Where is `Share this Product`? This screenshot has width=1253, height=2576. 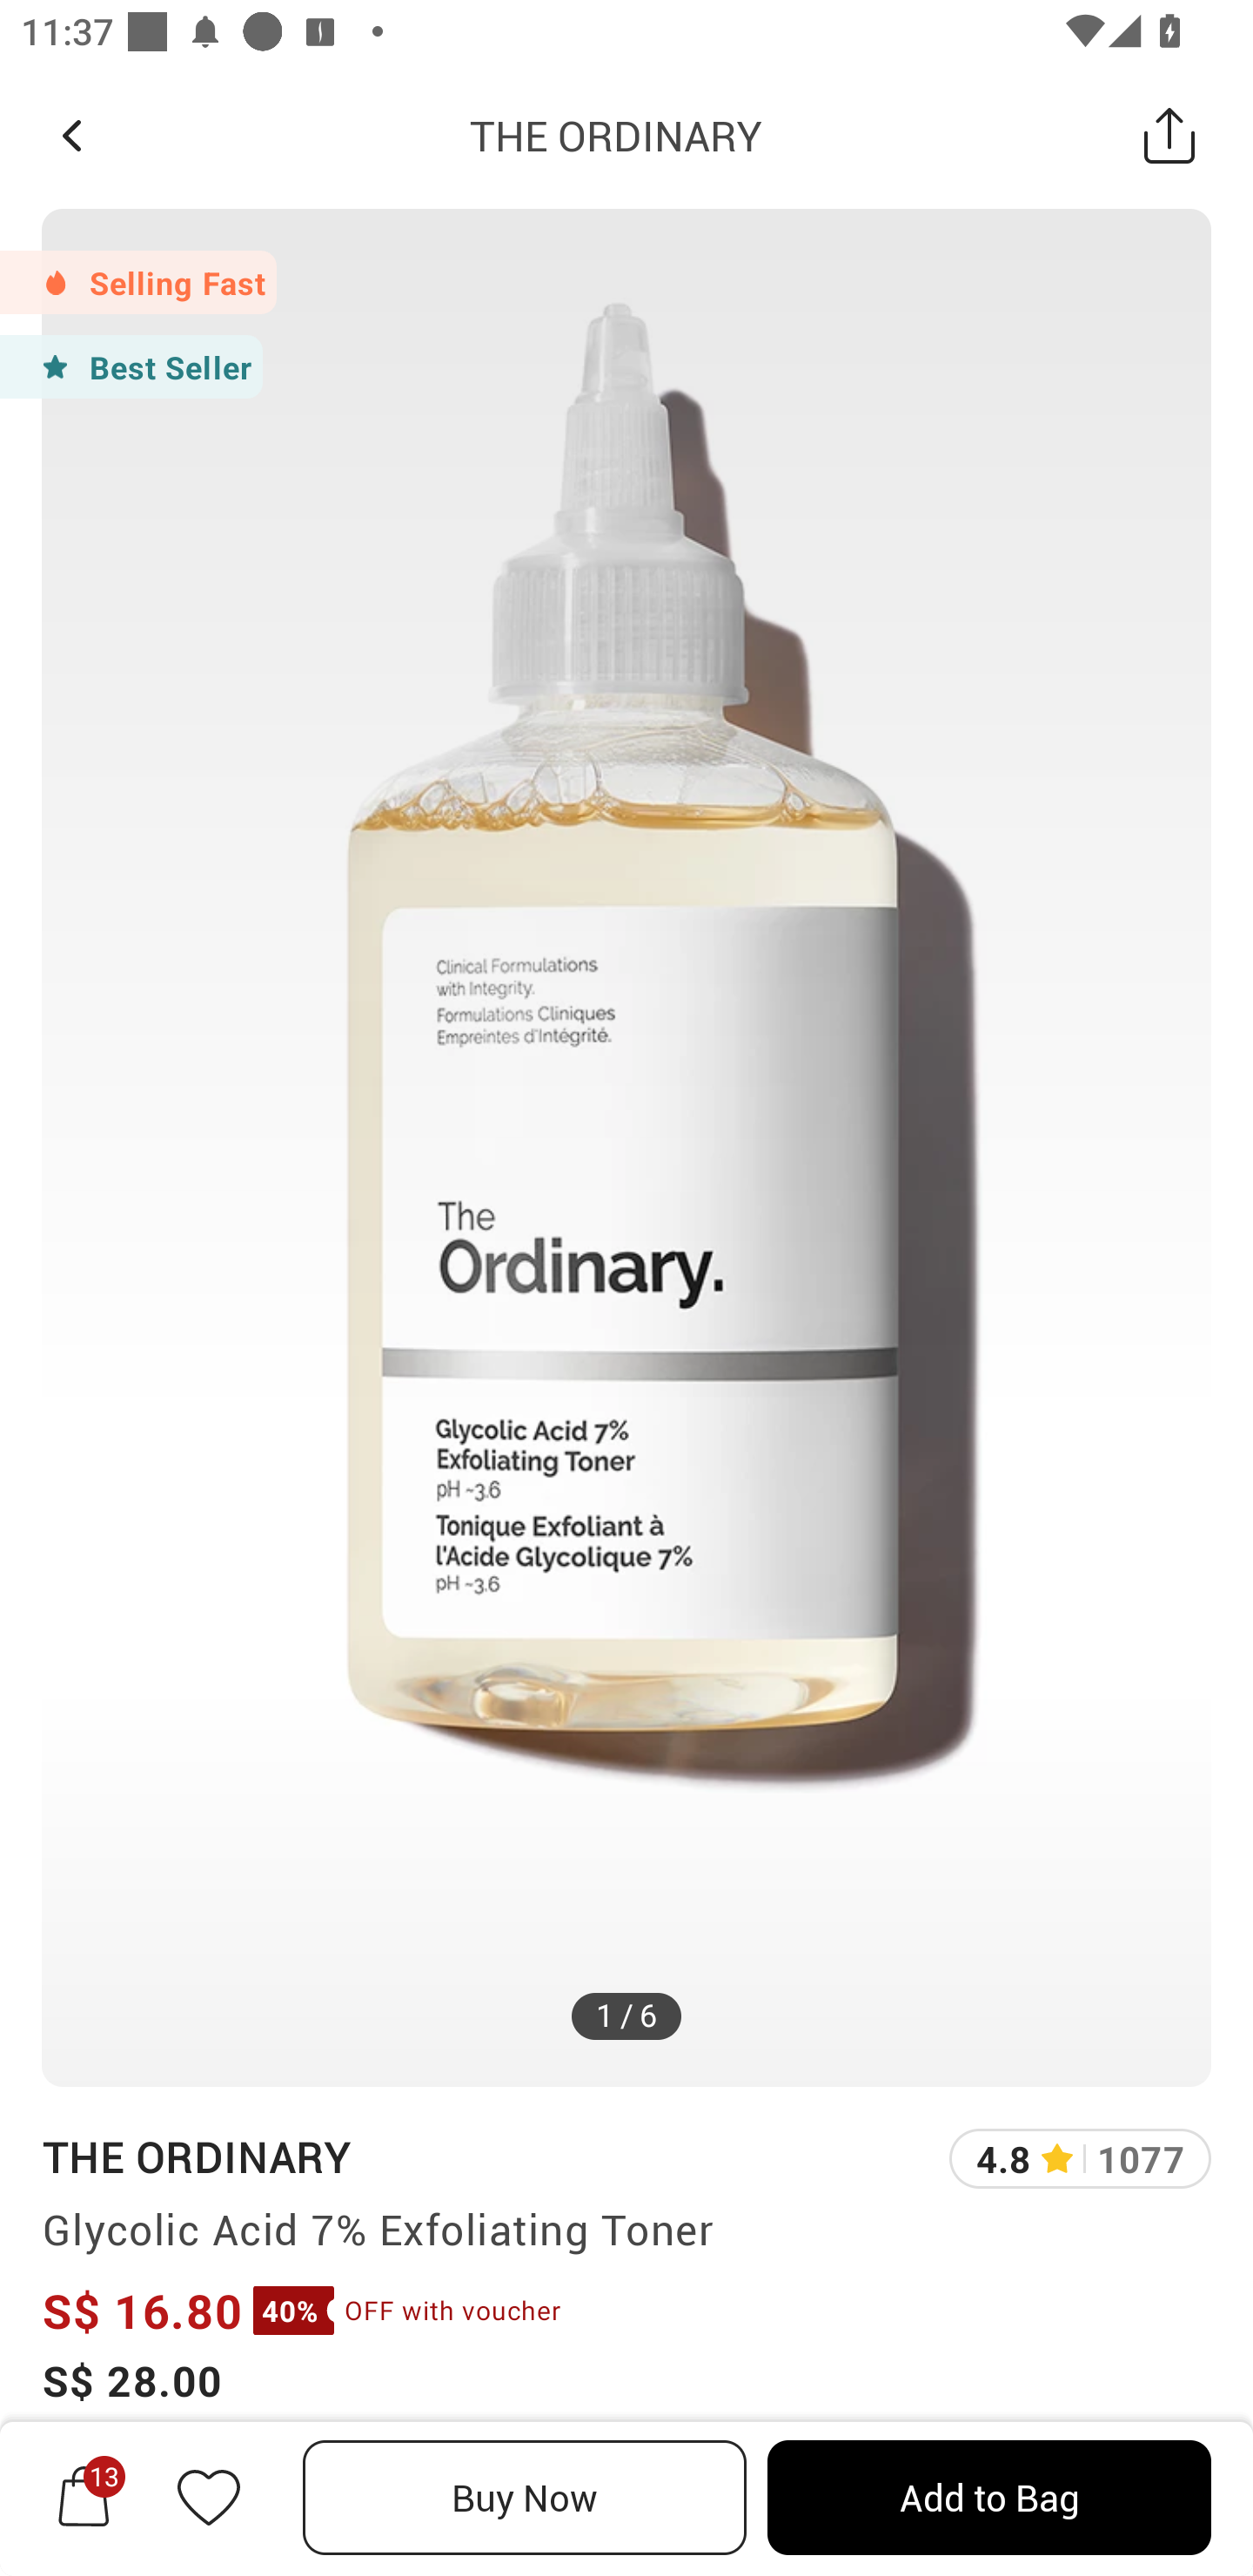 Share this Product is located at coordinates (1169, 135).